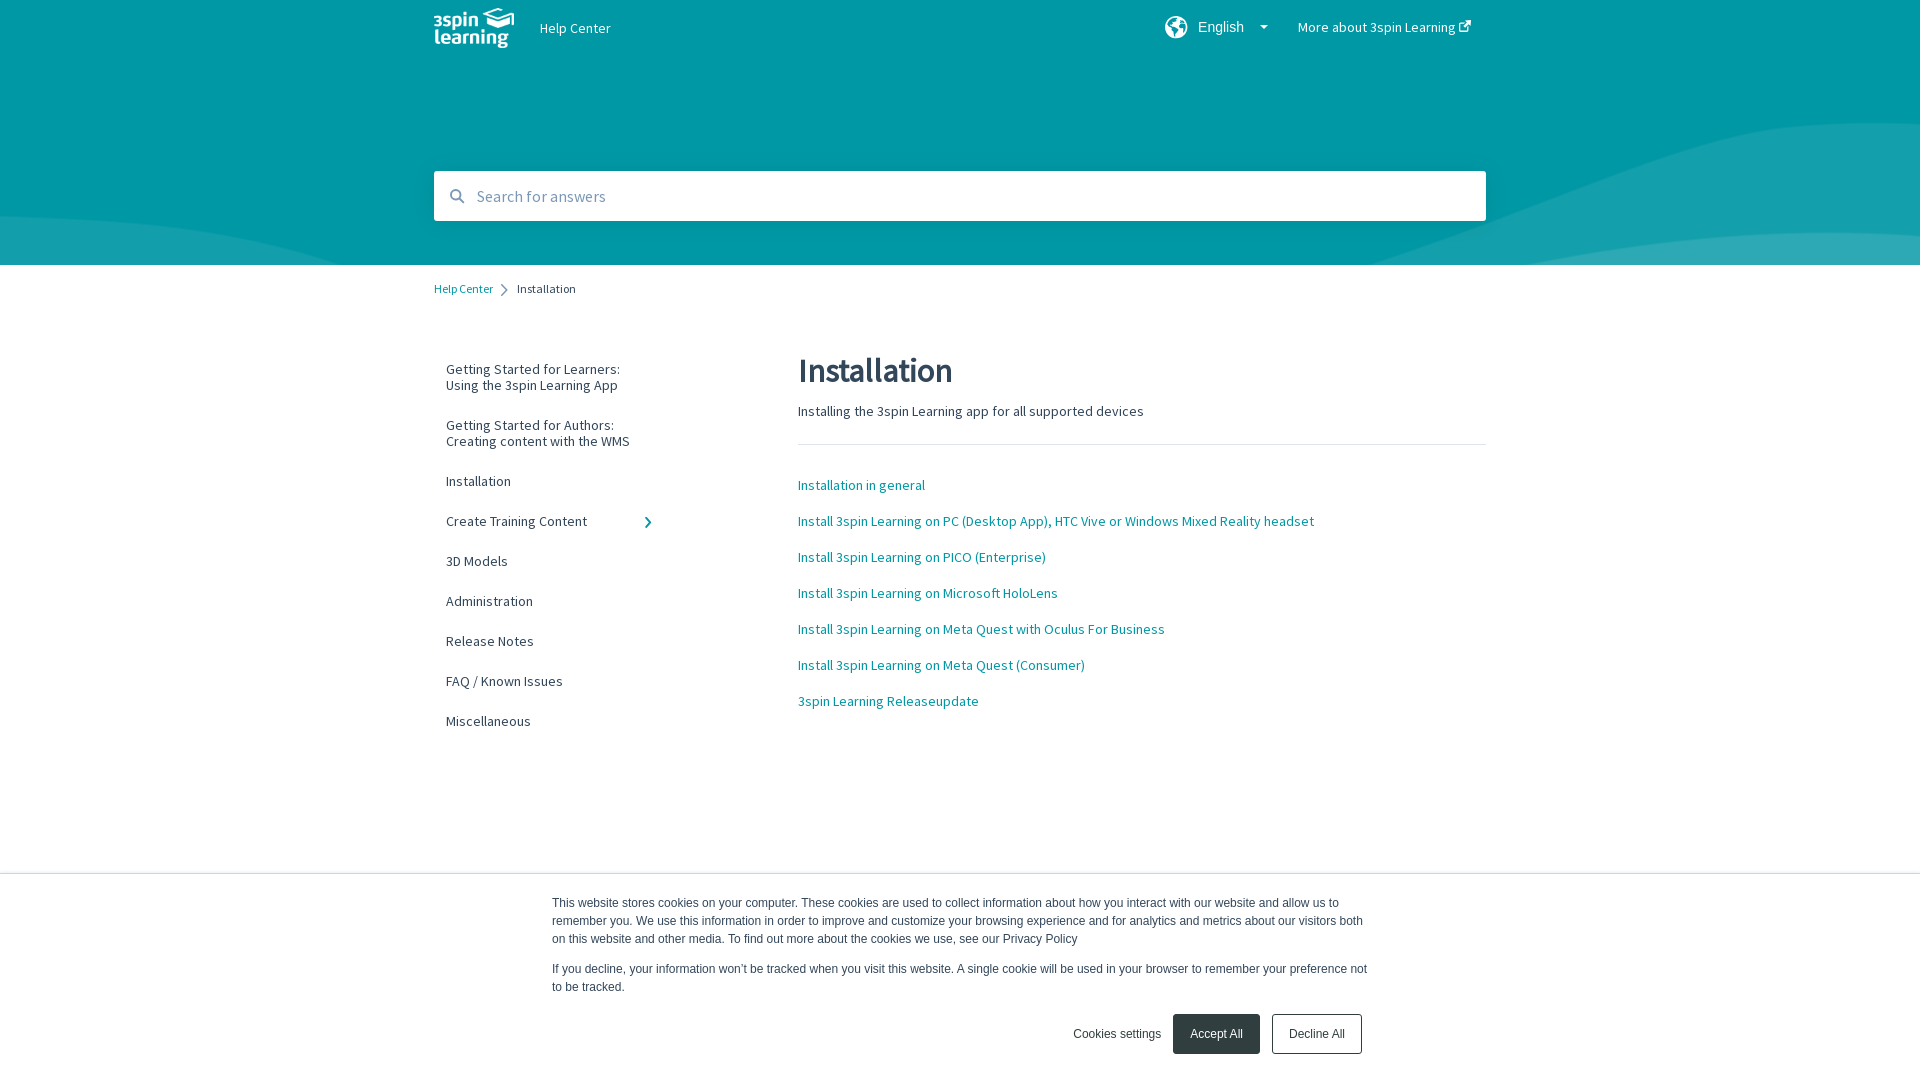 This screenshot has height=1080, width=1920. What do you see at coordinates (1216, 1034) in the screenshot?
I see `Accept All` at bounding box center [1216, 1034].